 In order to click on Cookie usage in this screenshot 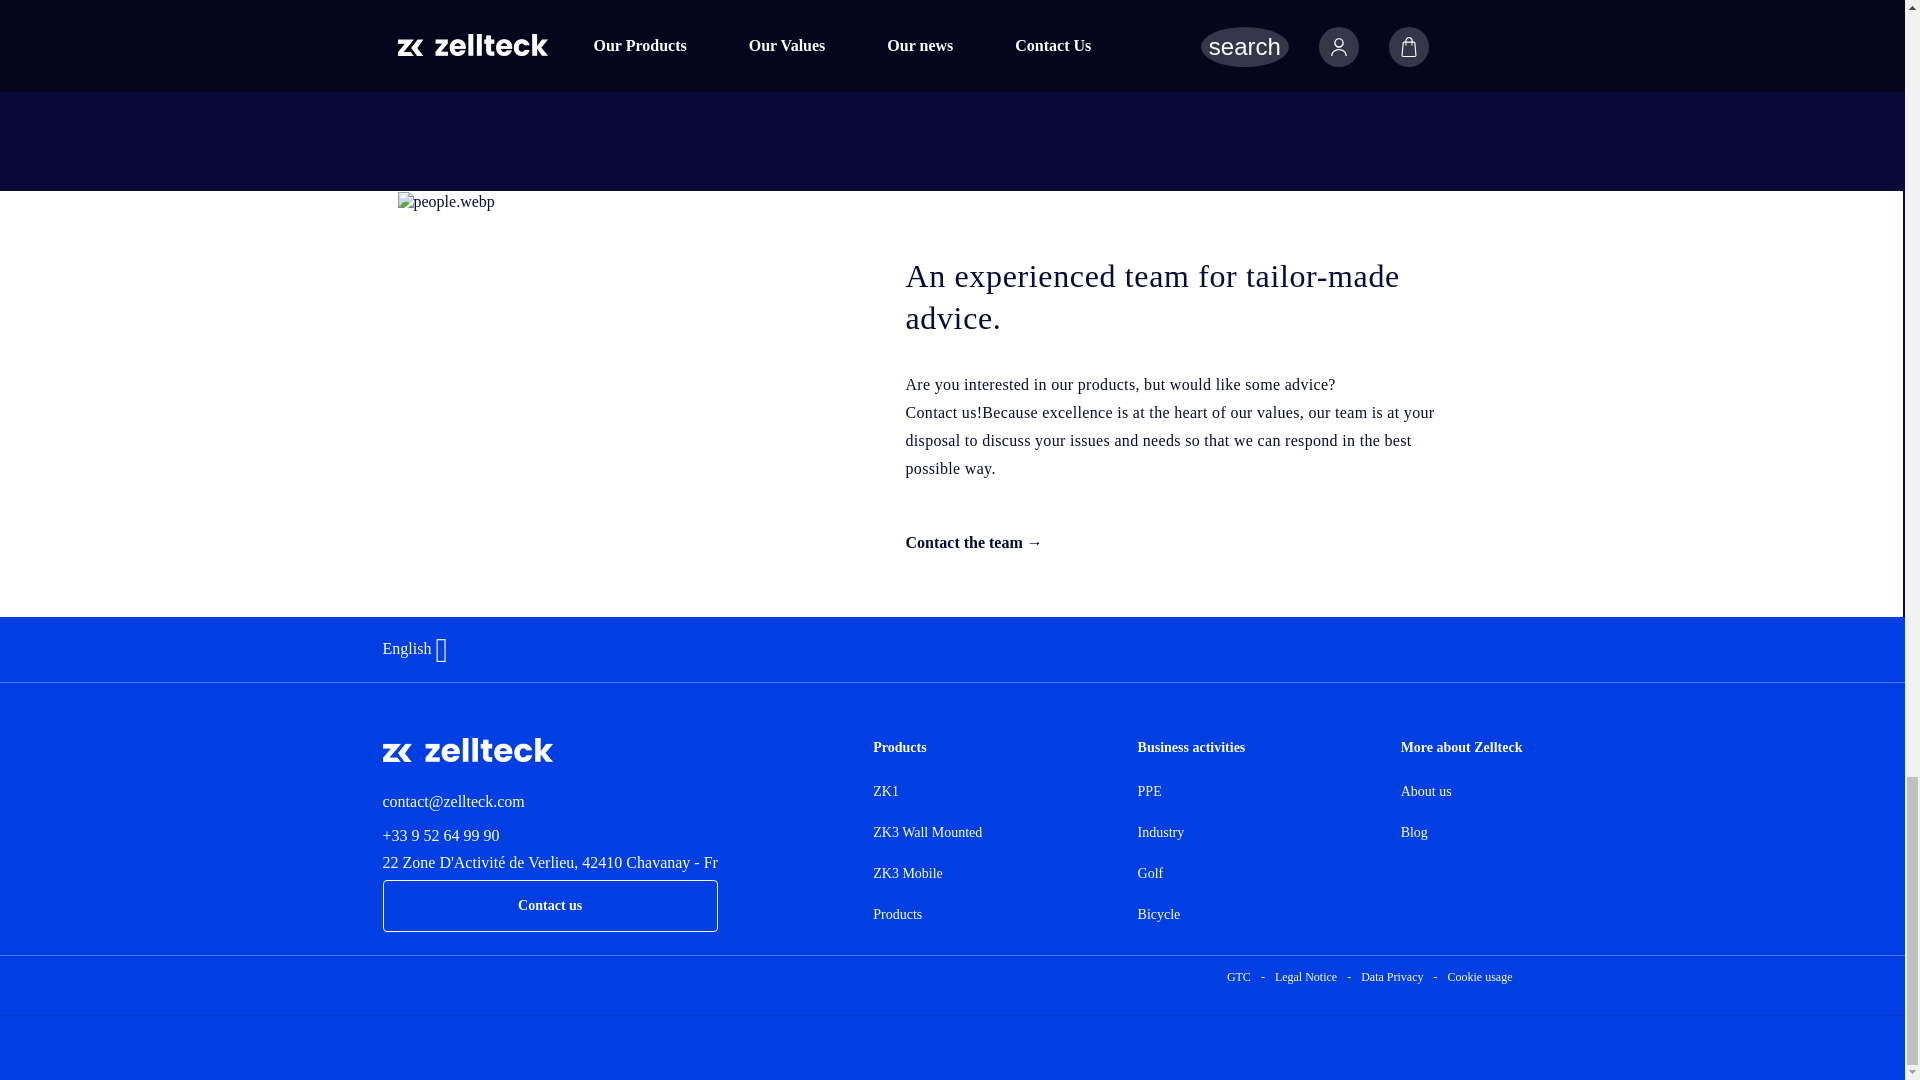, I will do `click(1480, 976)`.